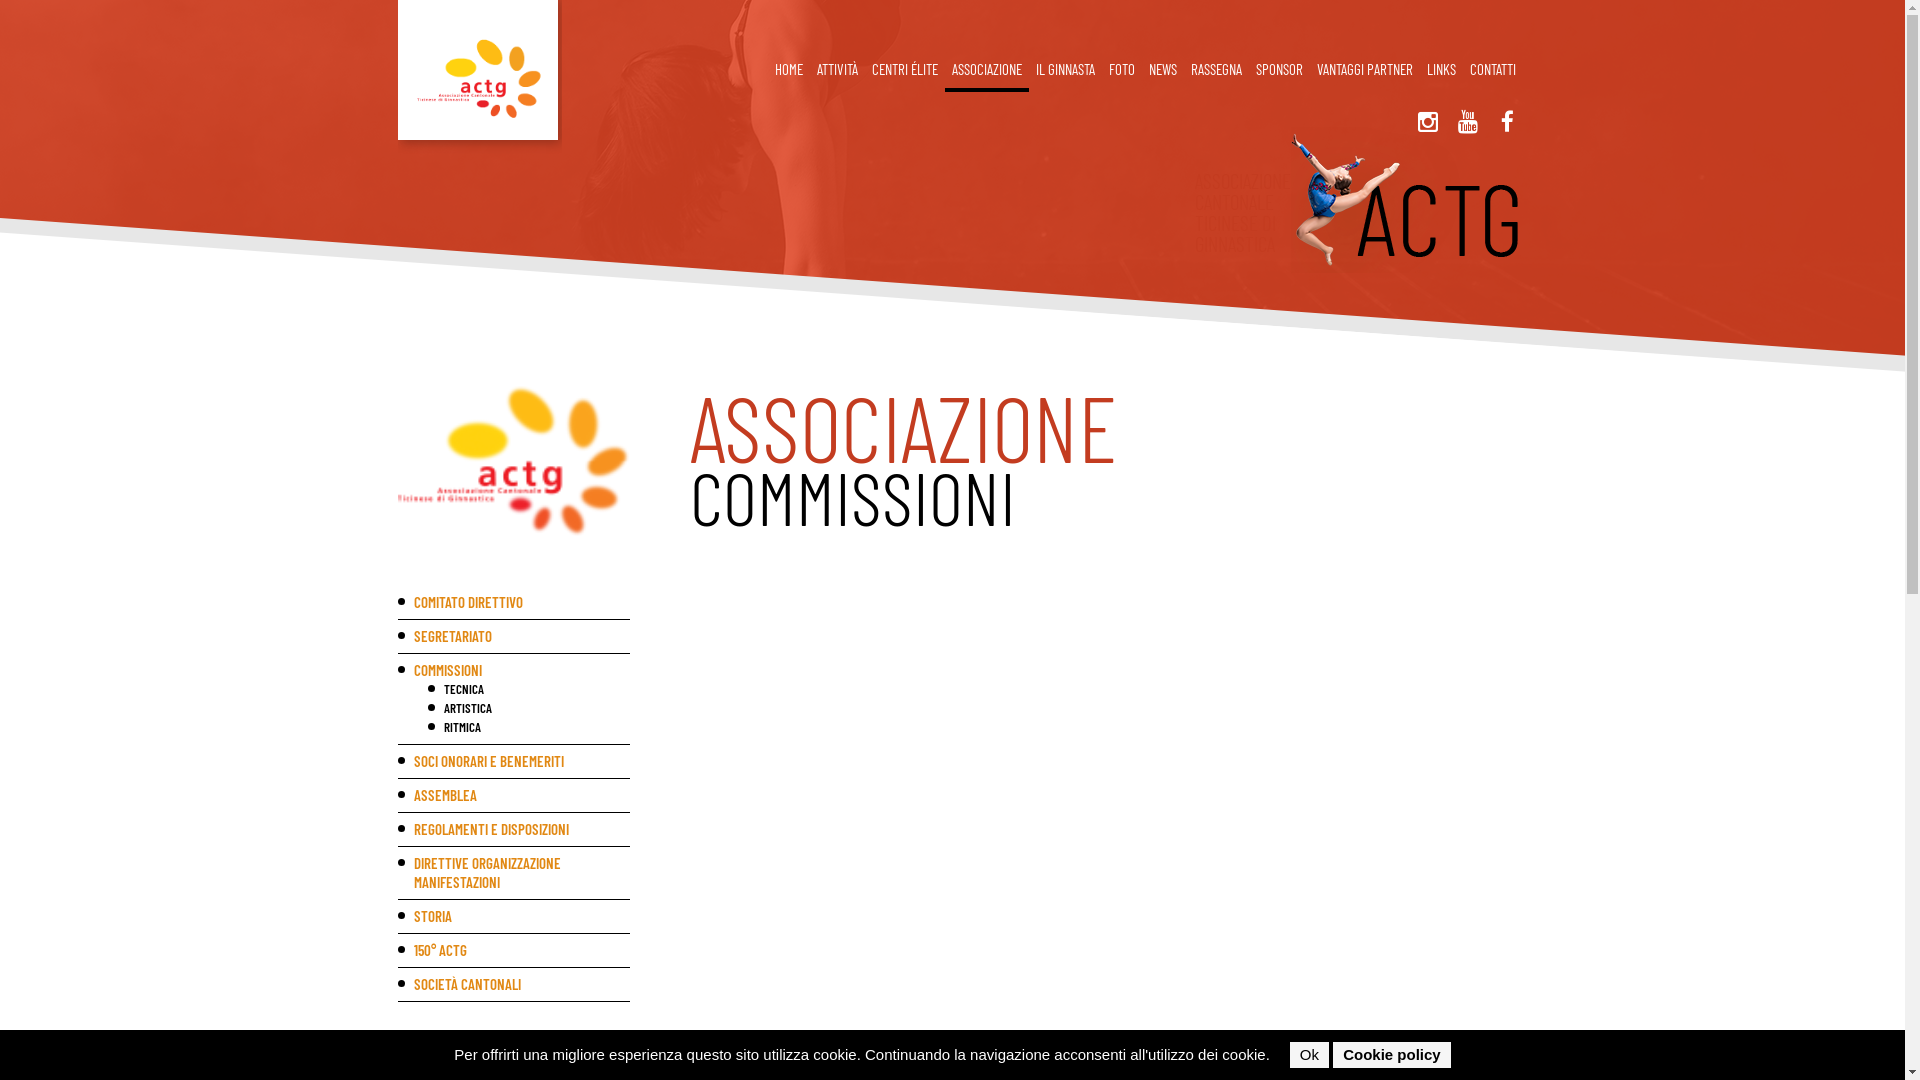 Image resolution: width=1920 pixels, height=1080 pixels. What do you see at coordinates (986, 71) in the screenshot?
I see `ASSOCIAZIONE` at bounding box center [986, 71].